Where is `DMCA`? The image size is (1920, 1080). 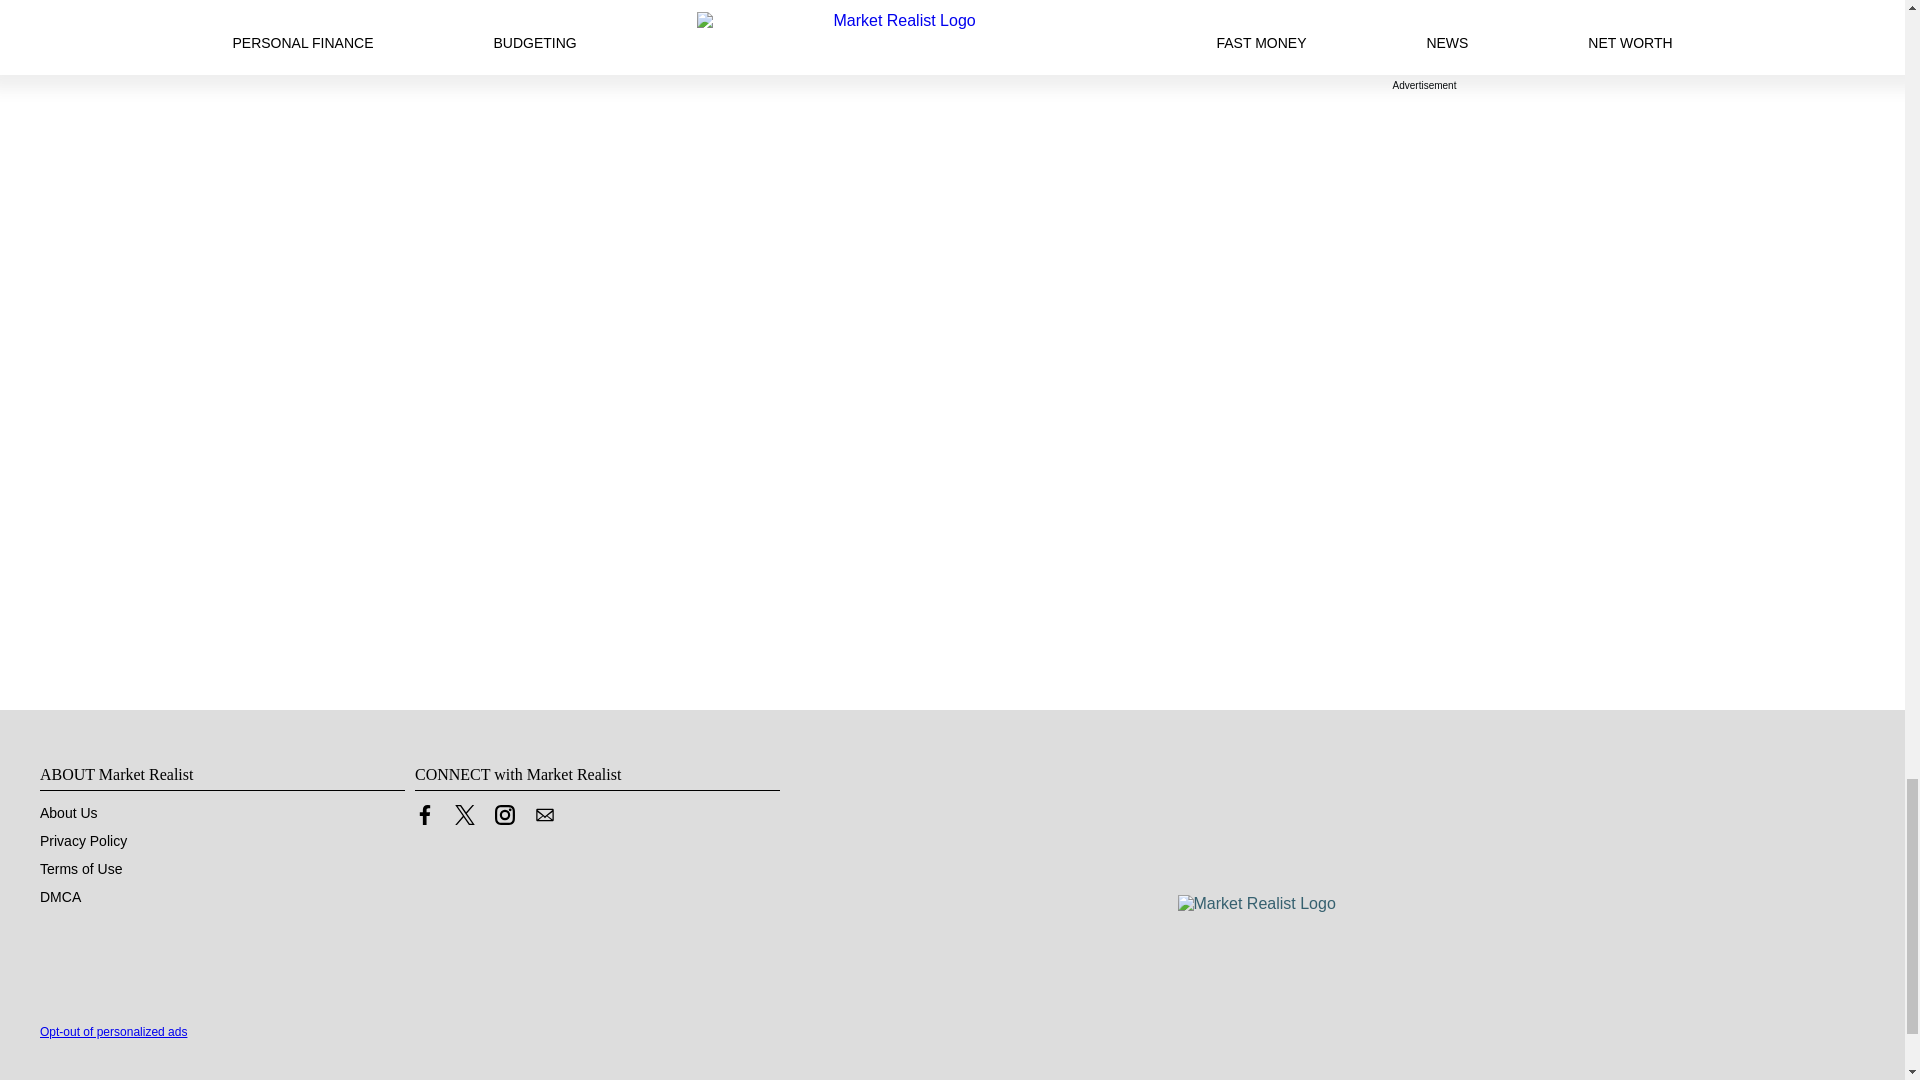 DMCA is located at coordinates (60, 896).